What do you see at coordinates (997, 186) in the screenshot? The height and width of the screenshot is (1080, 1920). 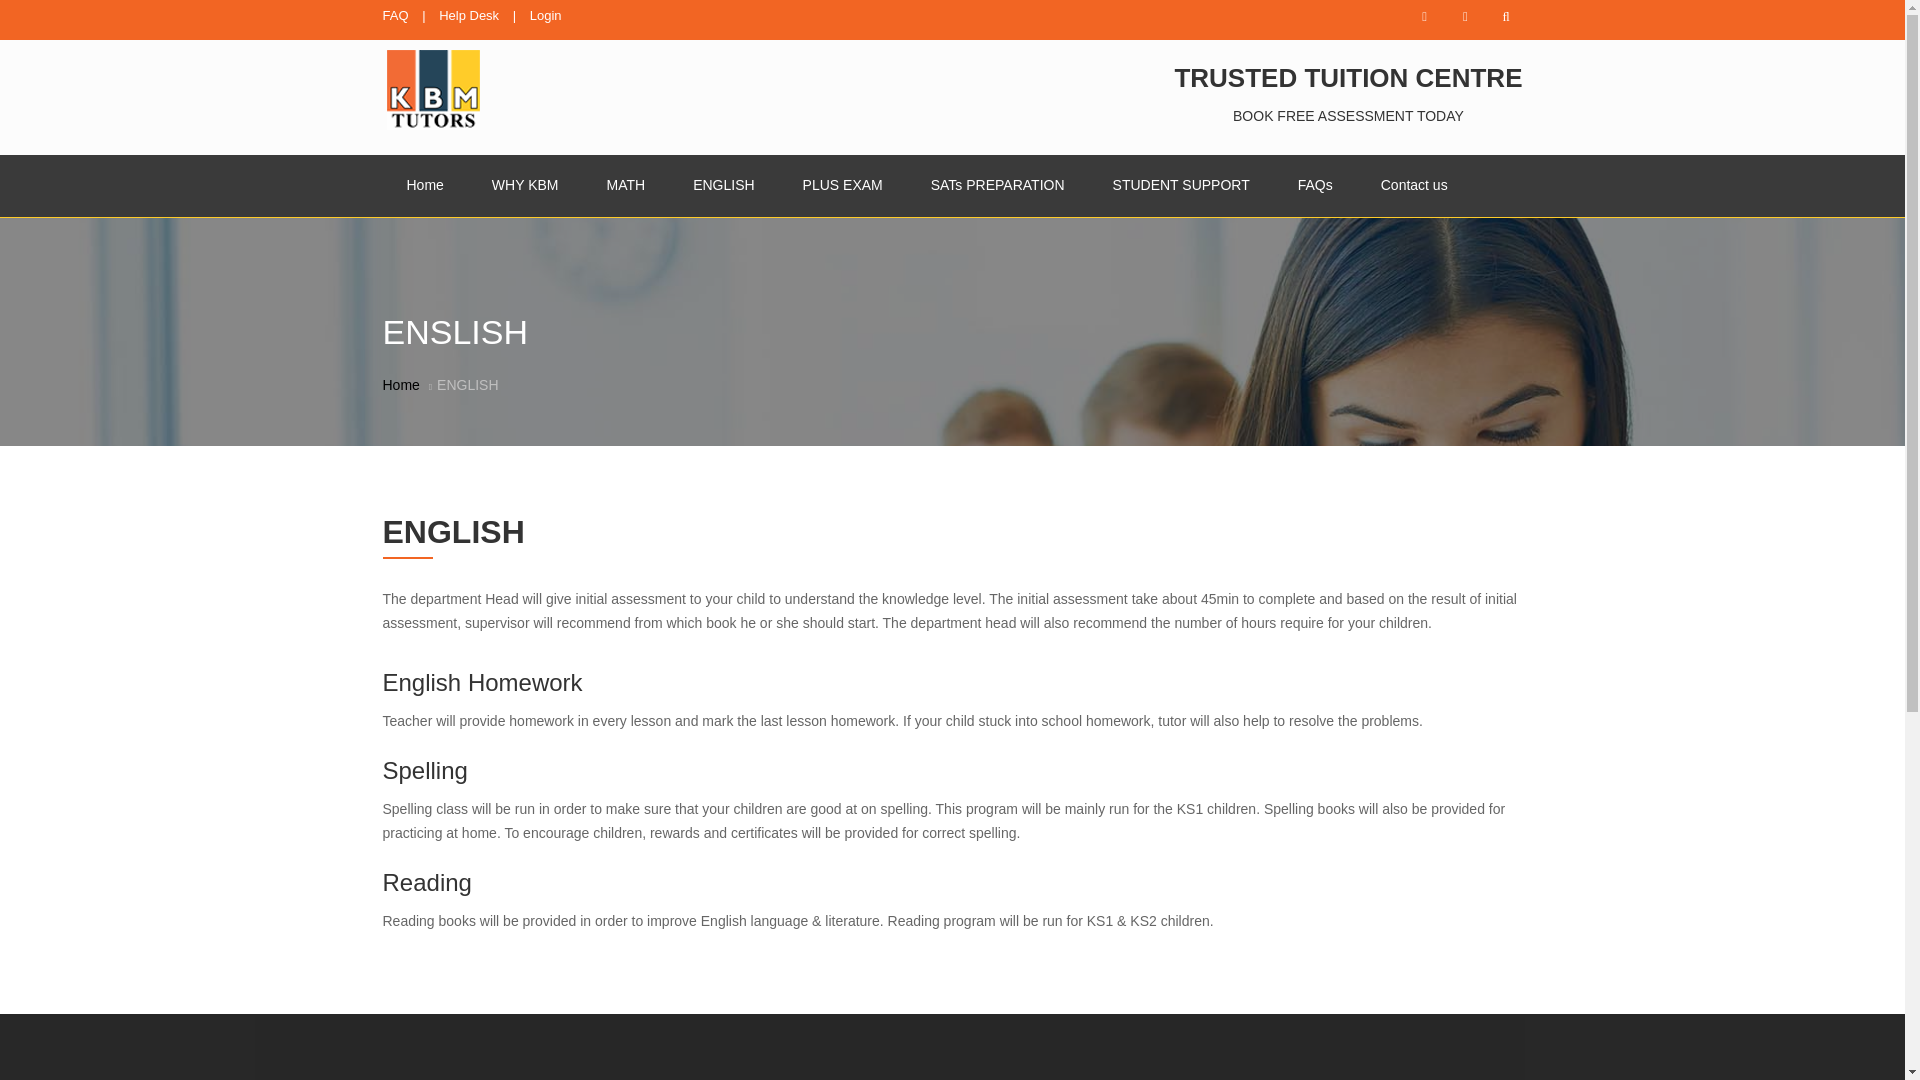 I see `SATs PREPARATION` at bounding box center [997, 186].